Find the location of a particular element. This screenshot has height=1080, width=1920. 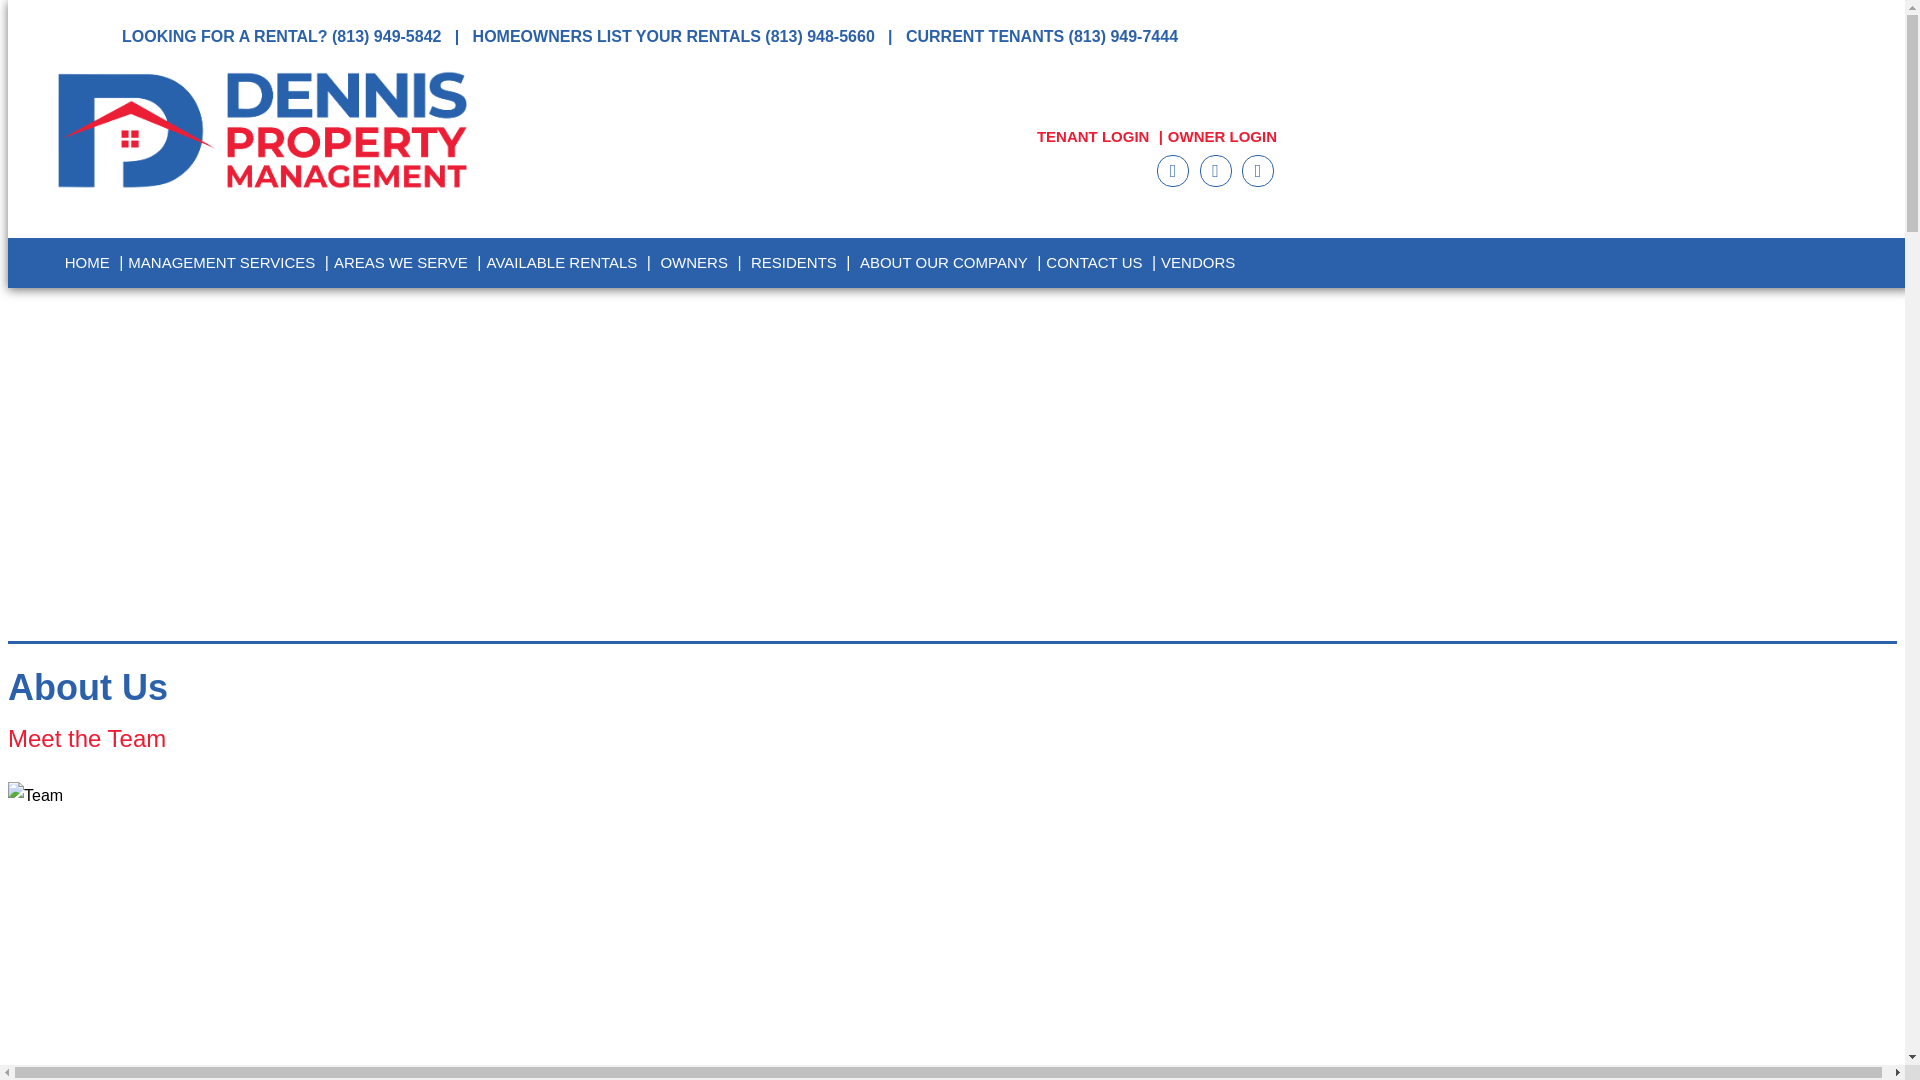

HOME is located at coordinates (87, 262).